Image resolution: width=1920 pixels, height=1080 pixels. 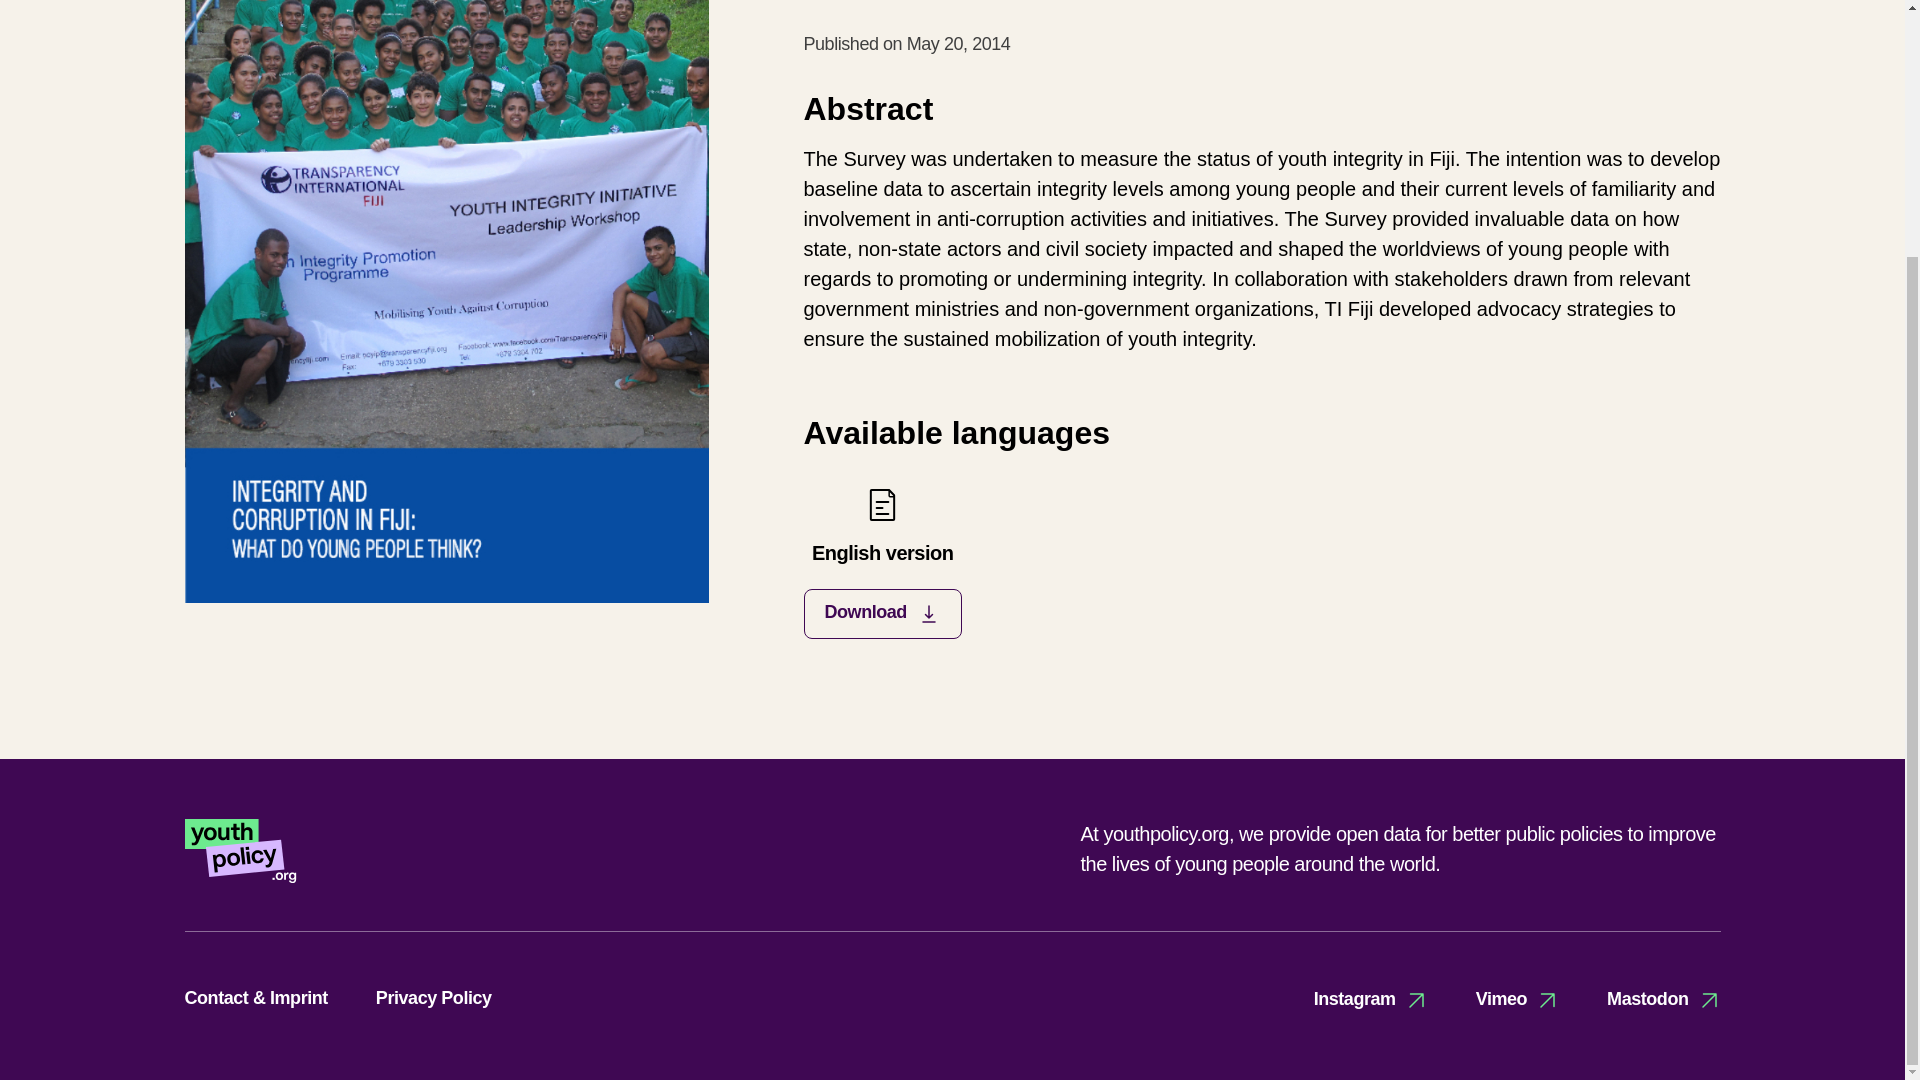 I want to click on Instagram, so click(x=1664, y=999).